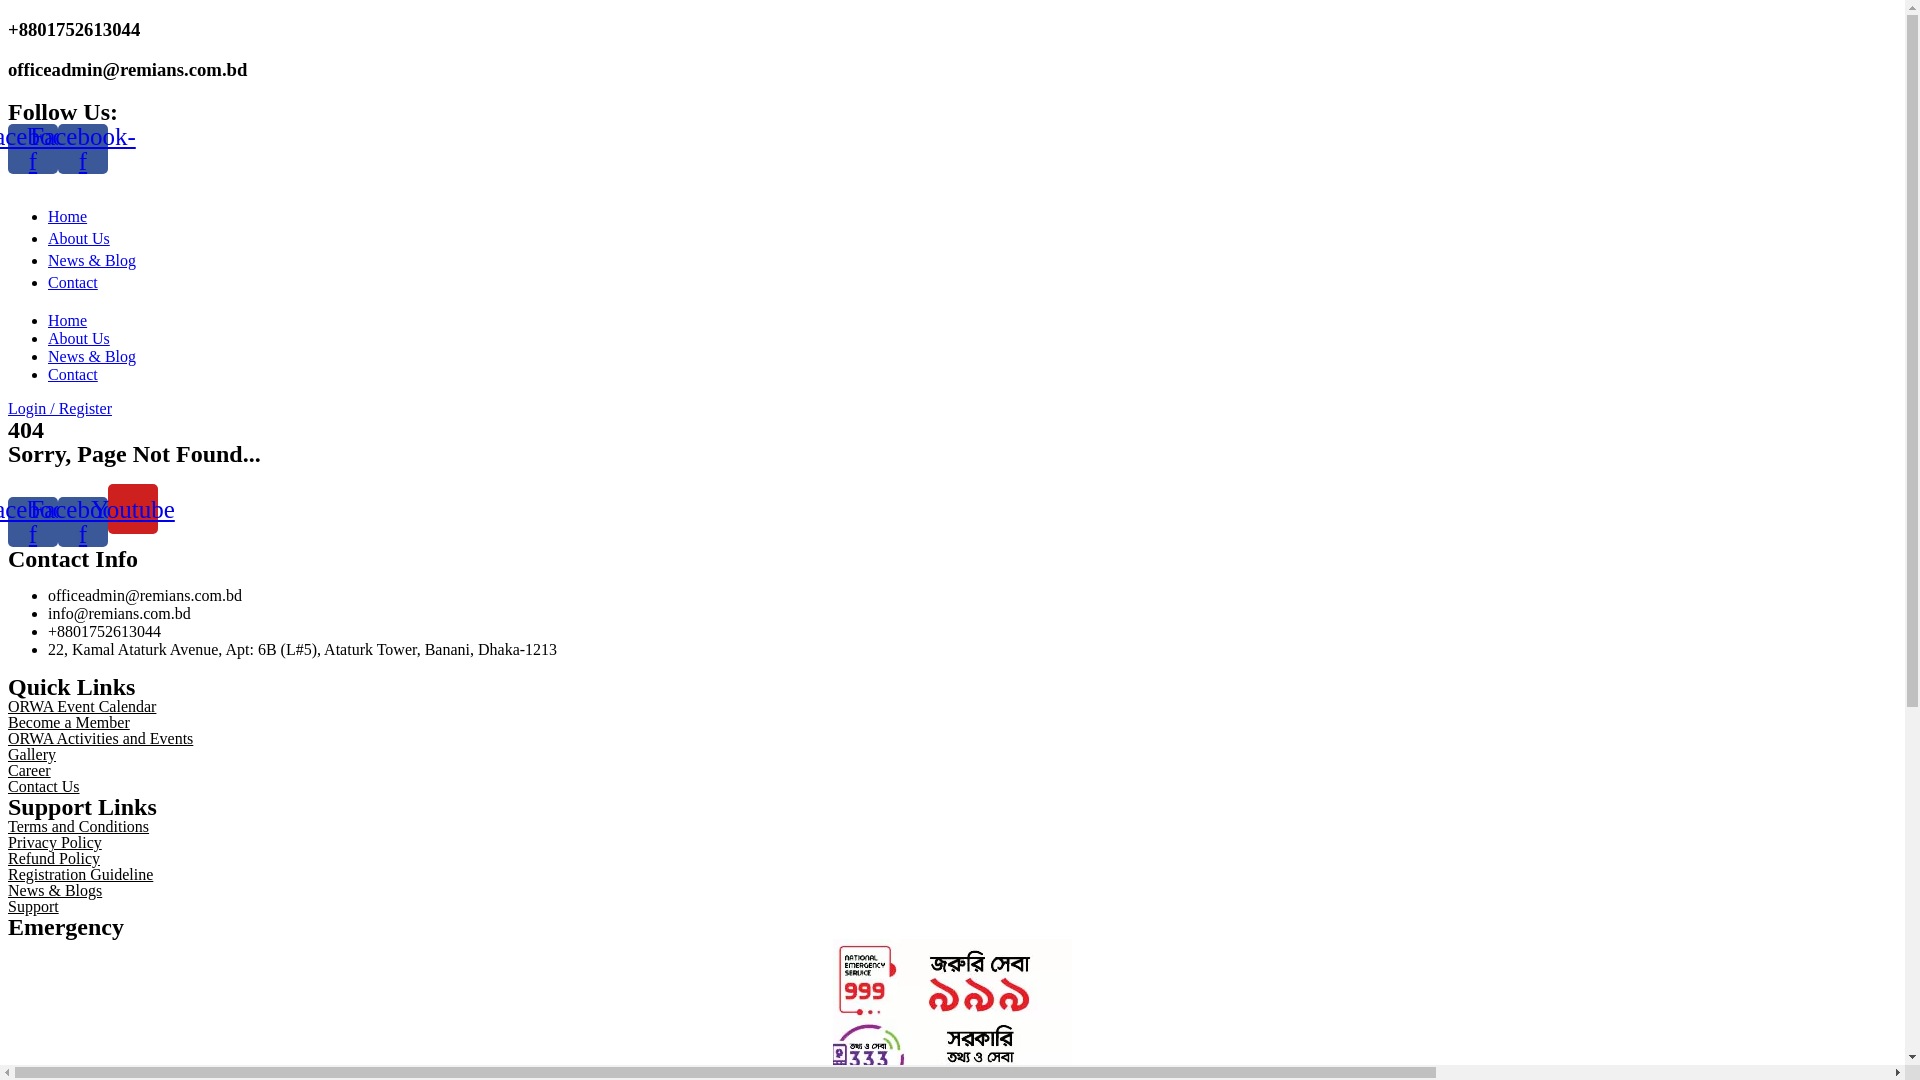 The image size is (1920, 1080). Describe the element at coordinates (68, 320) in the screenshot. I see `Home` at that location.